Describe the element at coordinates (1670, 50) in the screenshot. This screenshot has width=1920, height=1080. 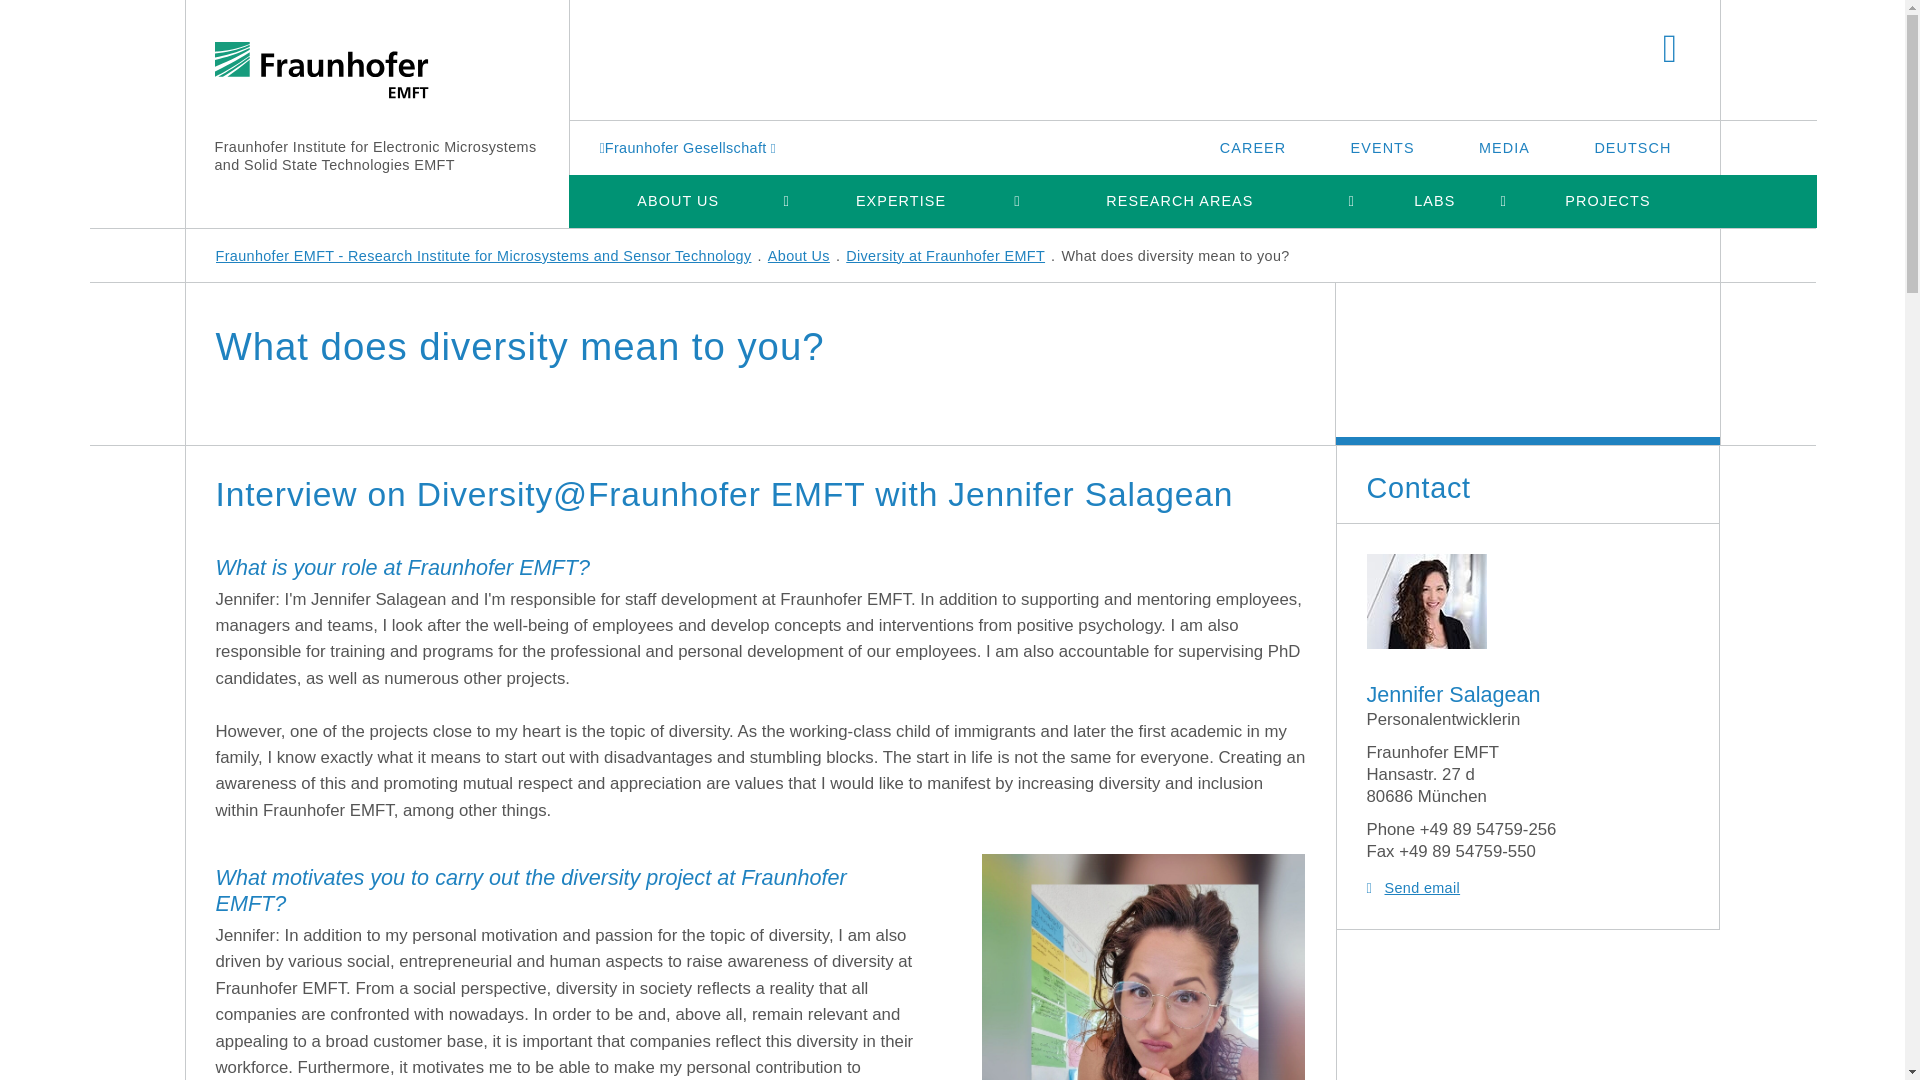
I see `SEARCH` at that location.